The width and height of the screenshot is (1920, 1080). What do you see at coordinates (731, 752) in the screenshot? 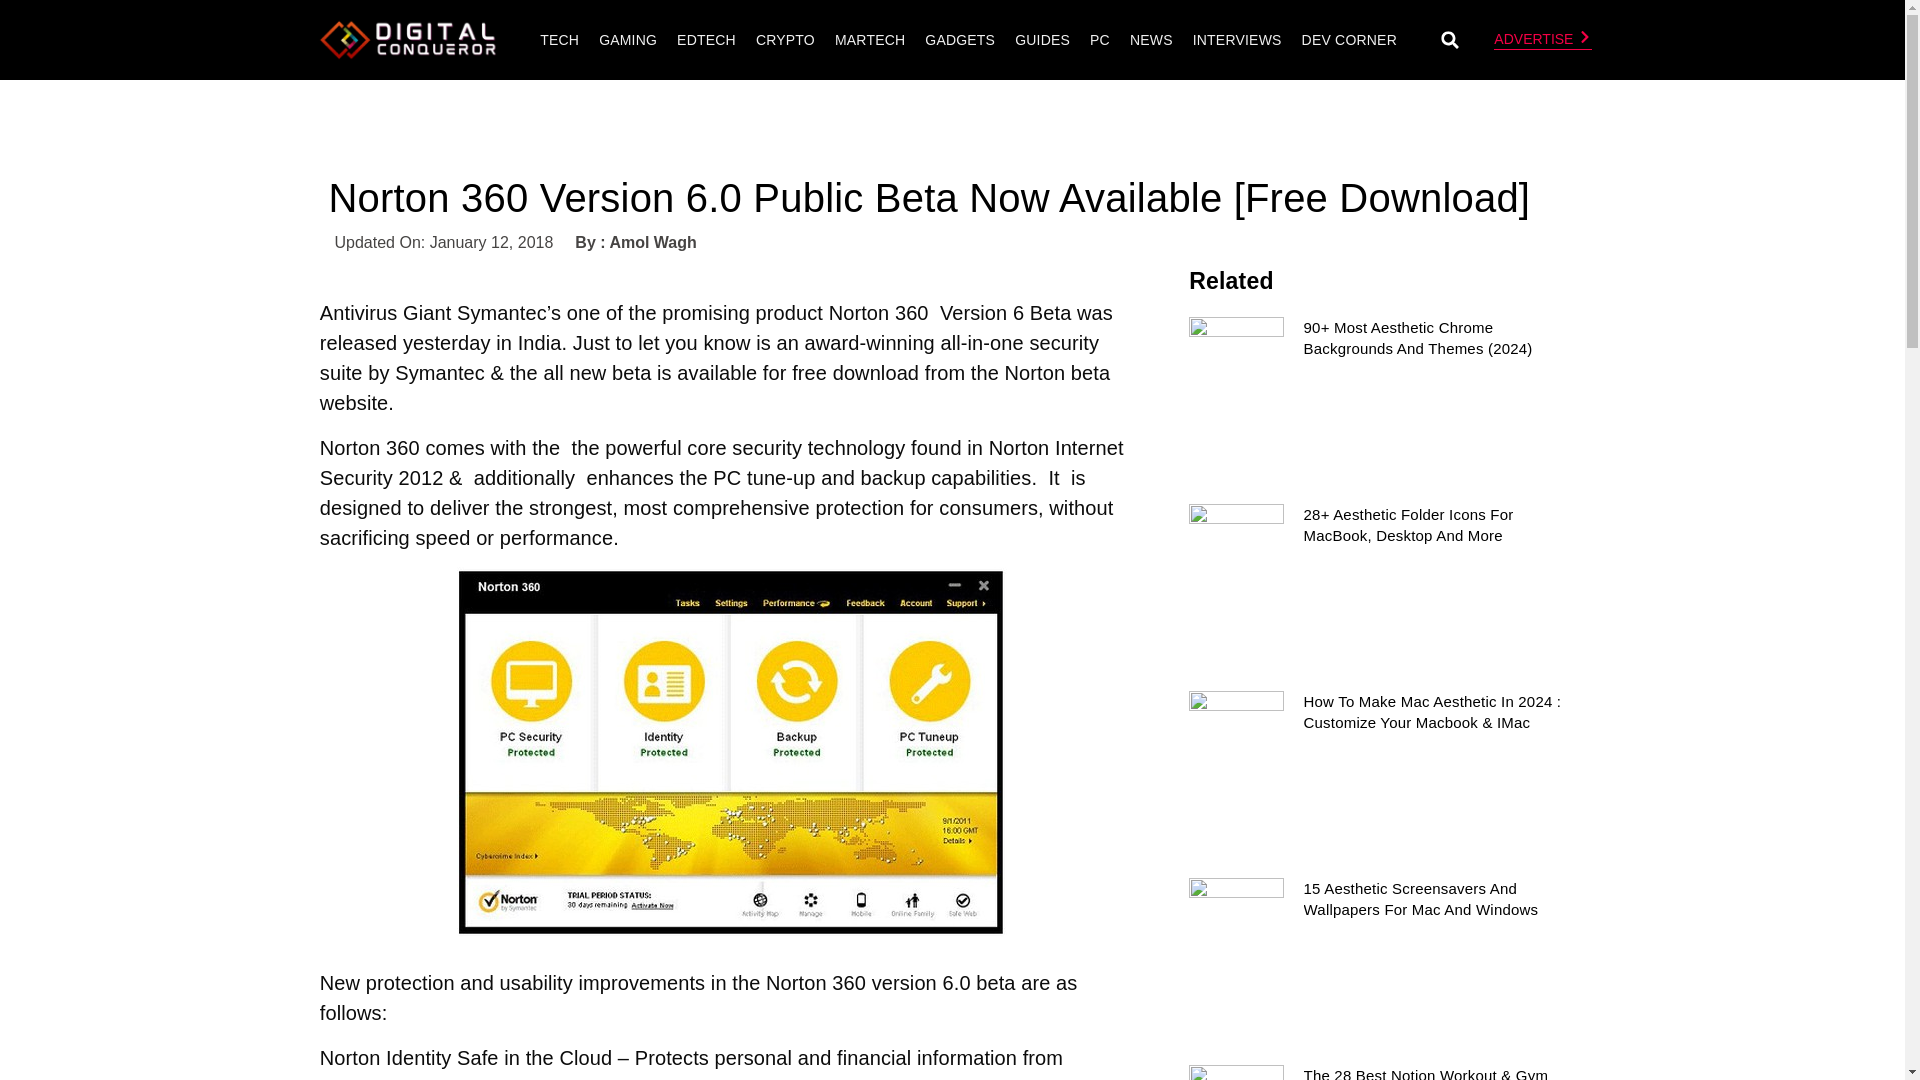
I see `norton-360-beta` at bounding box center [731, 752].